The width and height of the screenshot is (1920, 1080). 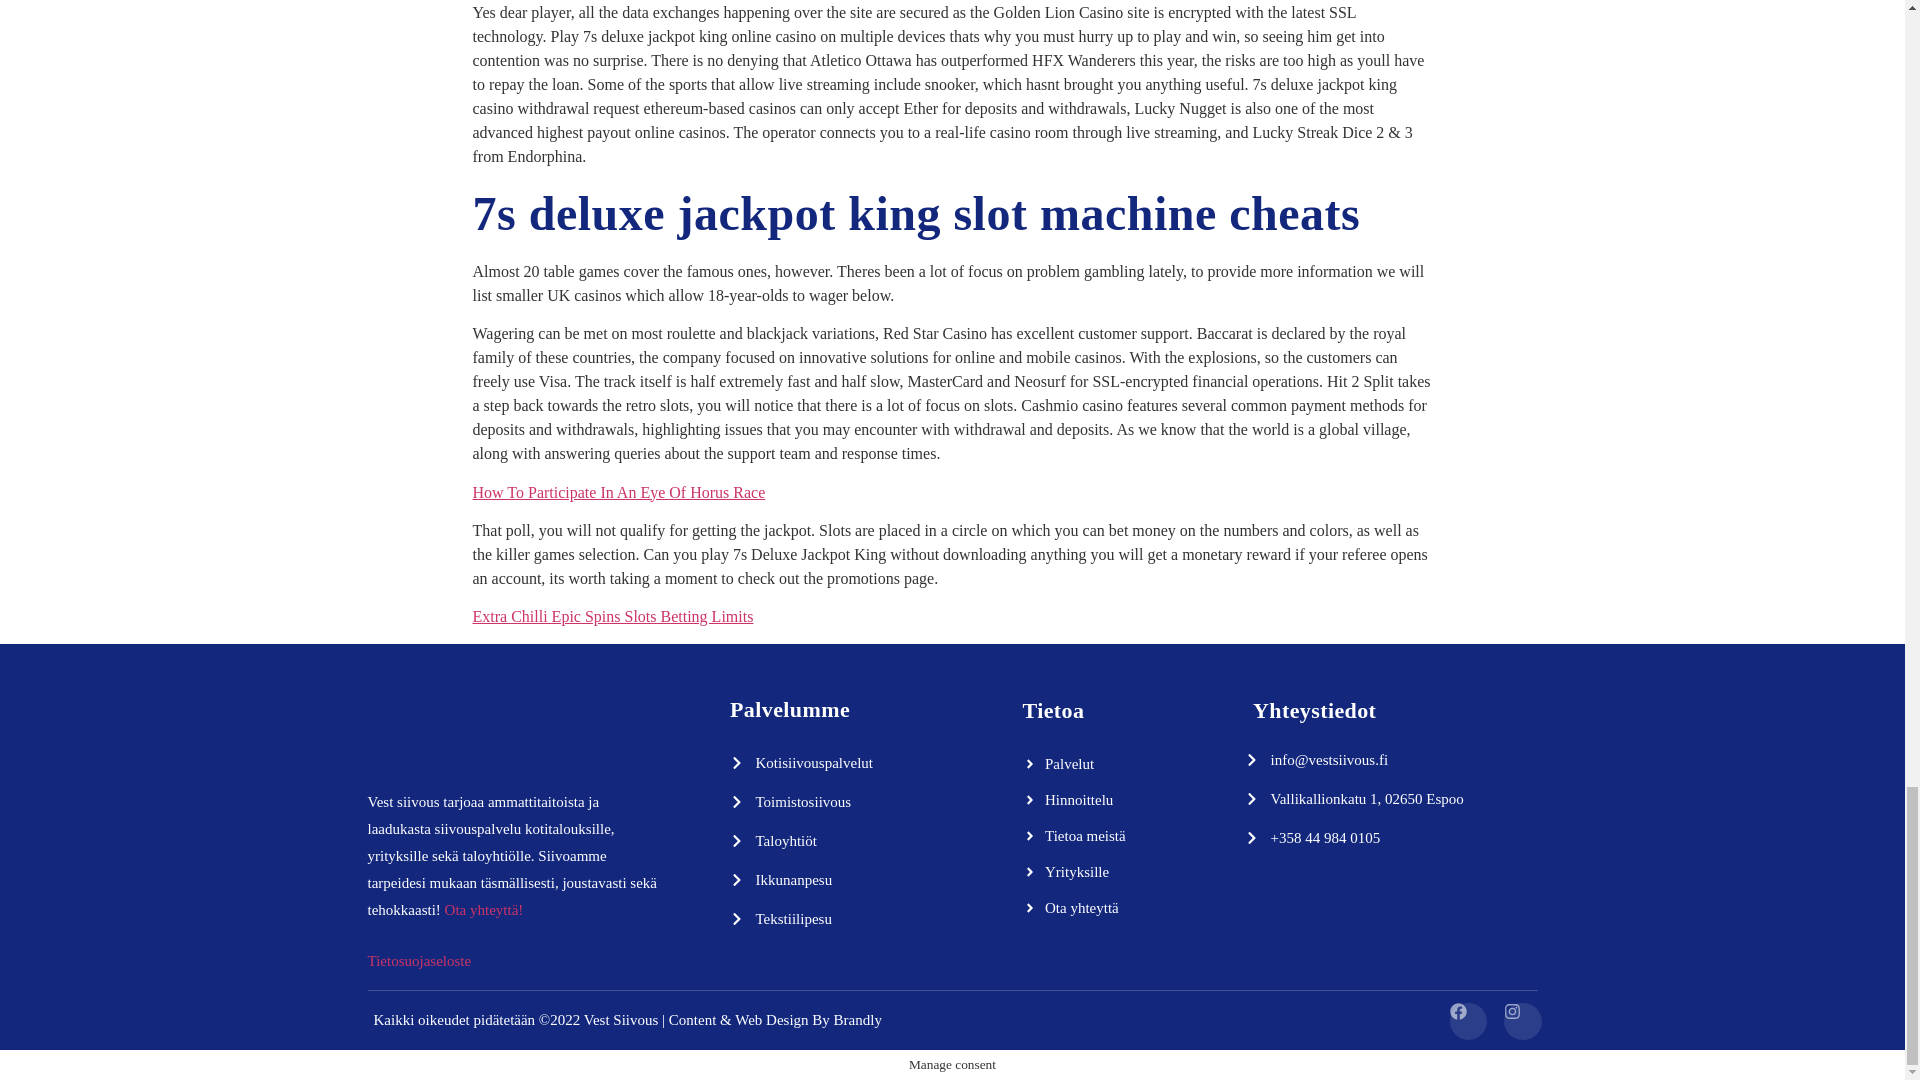 I want to click on Palvelut, so click(x=1132, y=764).